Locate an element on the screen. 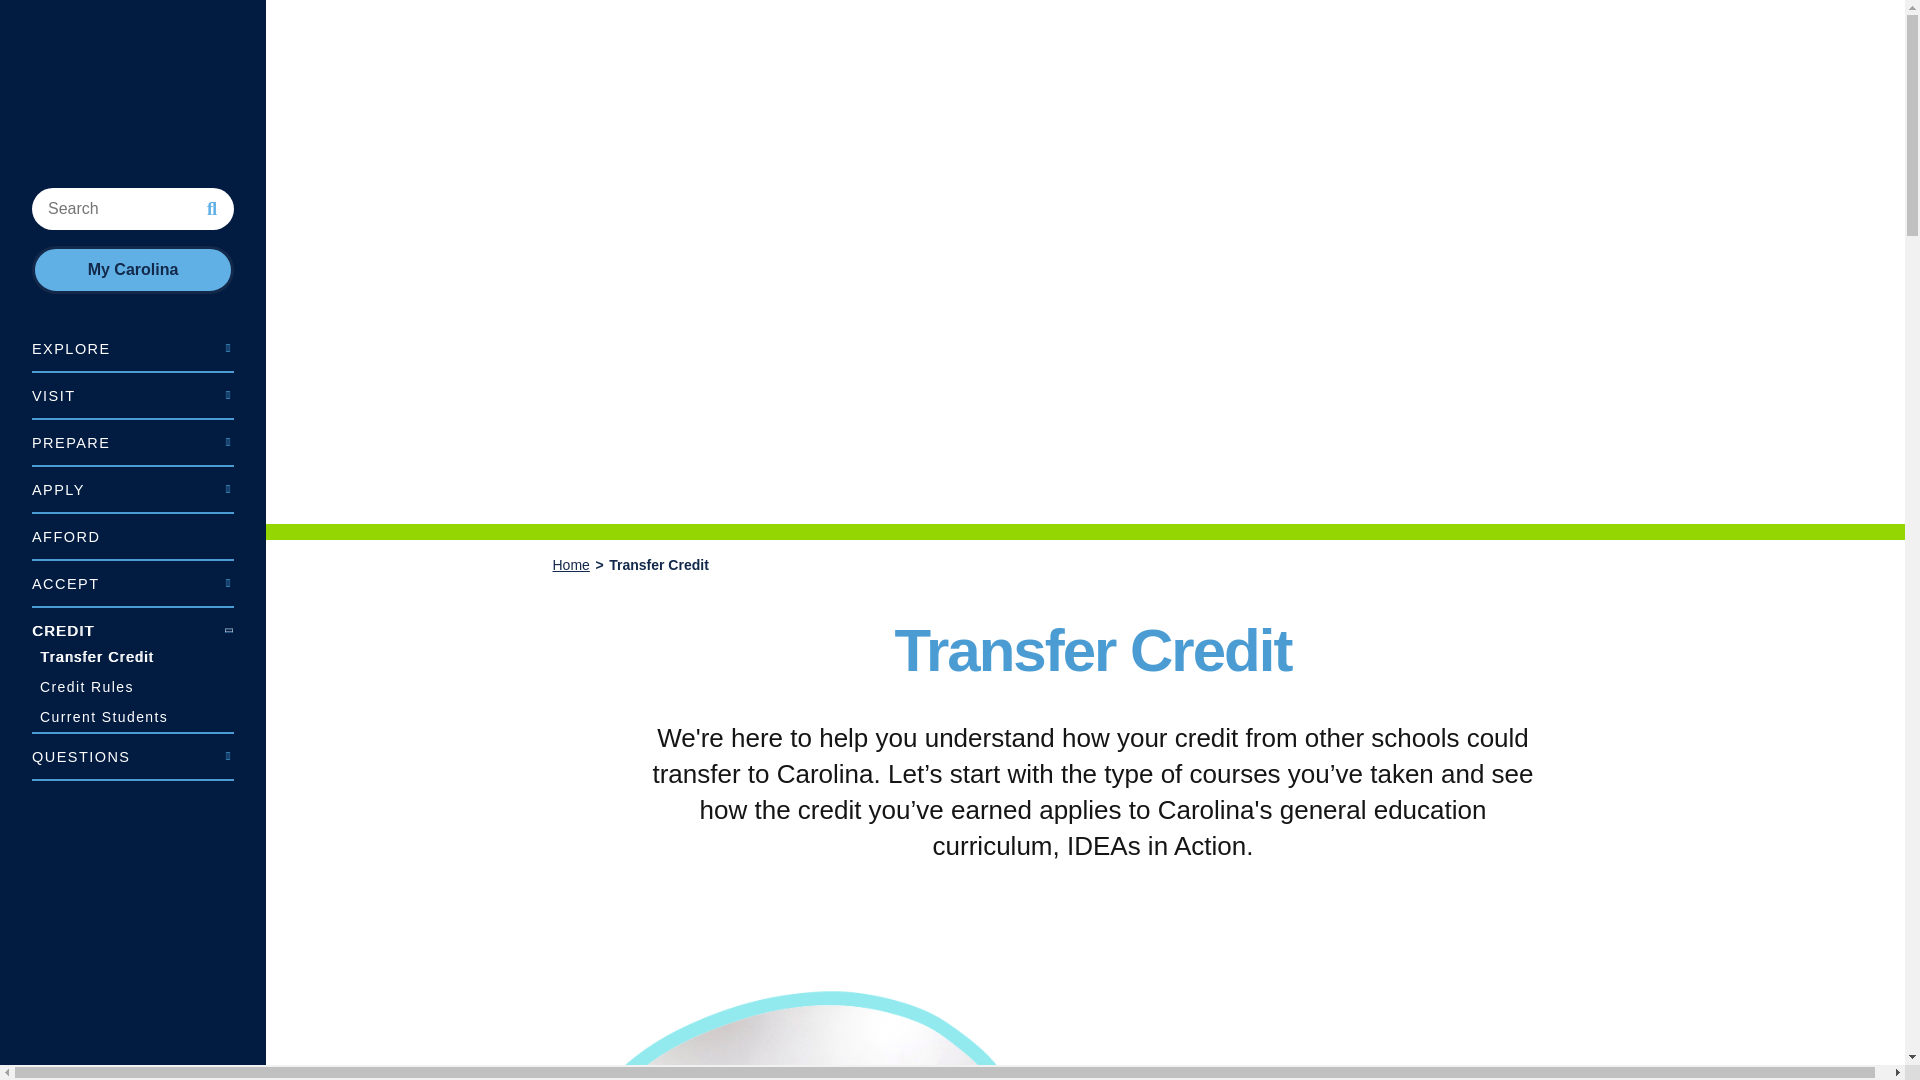 The height and width of the screenshot is (1080, 1920). Search is located at coordinates (212, 208).